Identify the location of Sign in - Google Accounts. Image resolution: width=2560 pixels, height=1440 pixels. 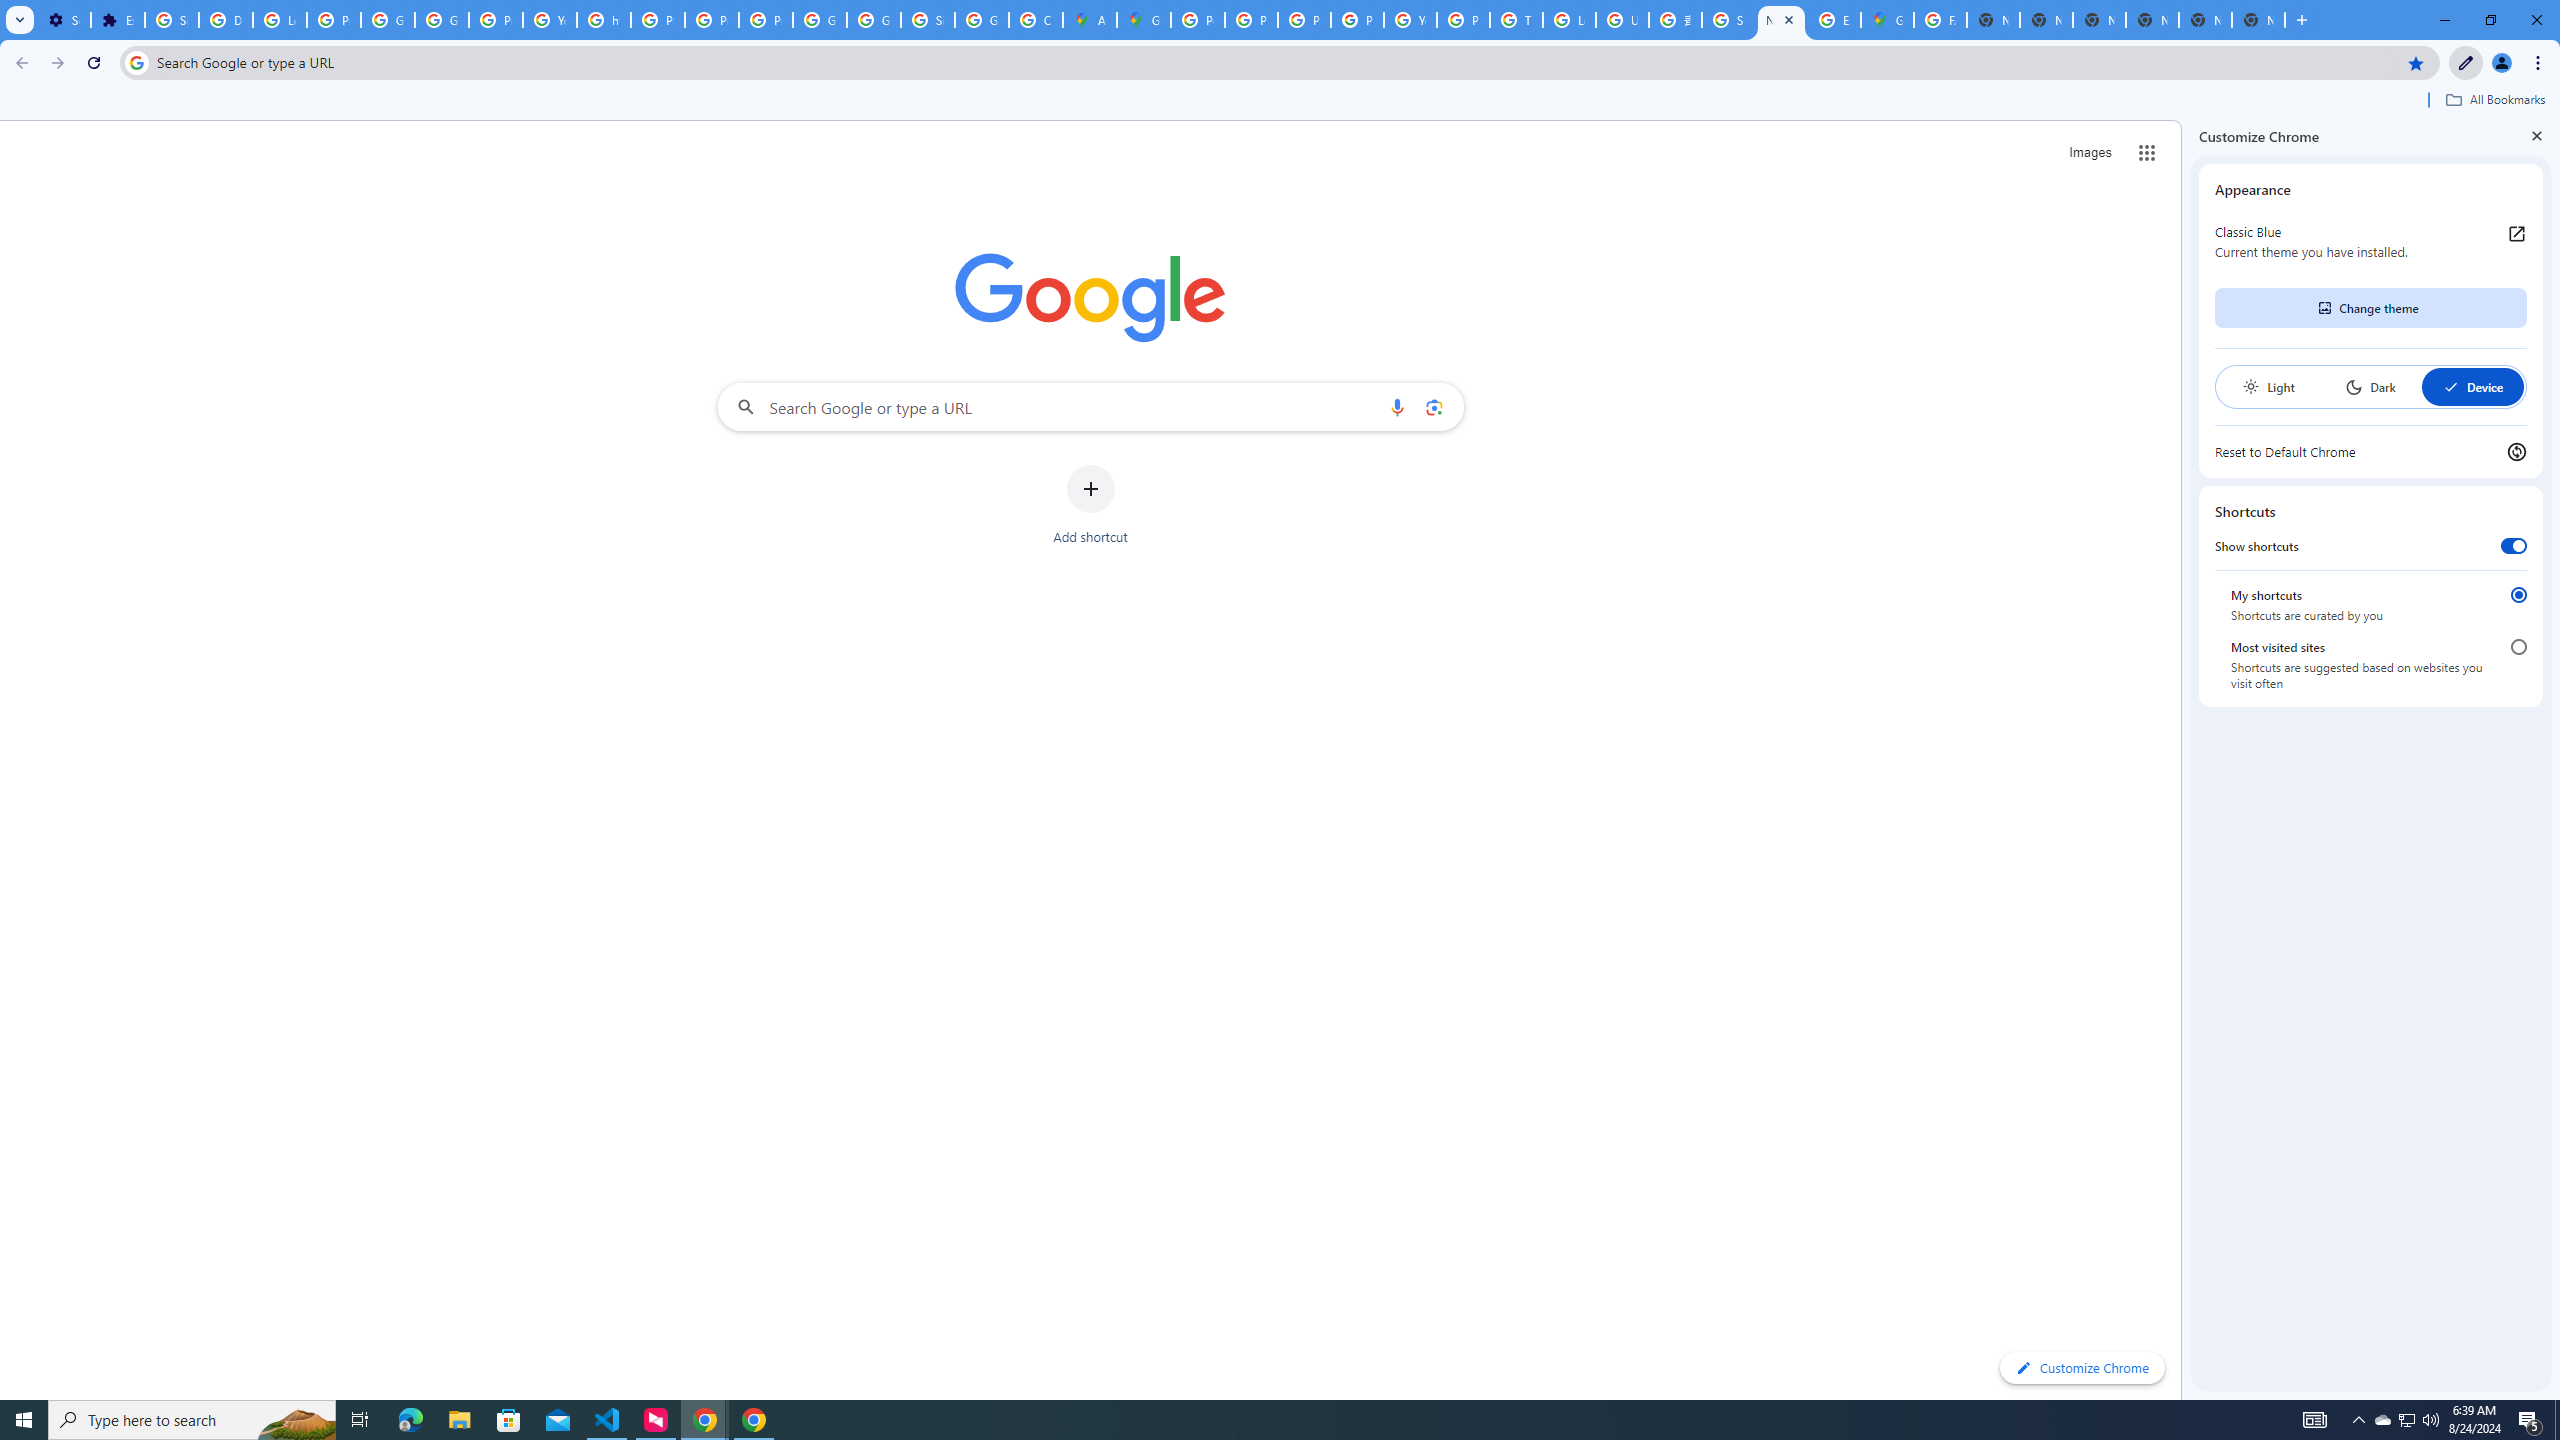
(1728, 20).